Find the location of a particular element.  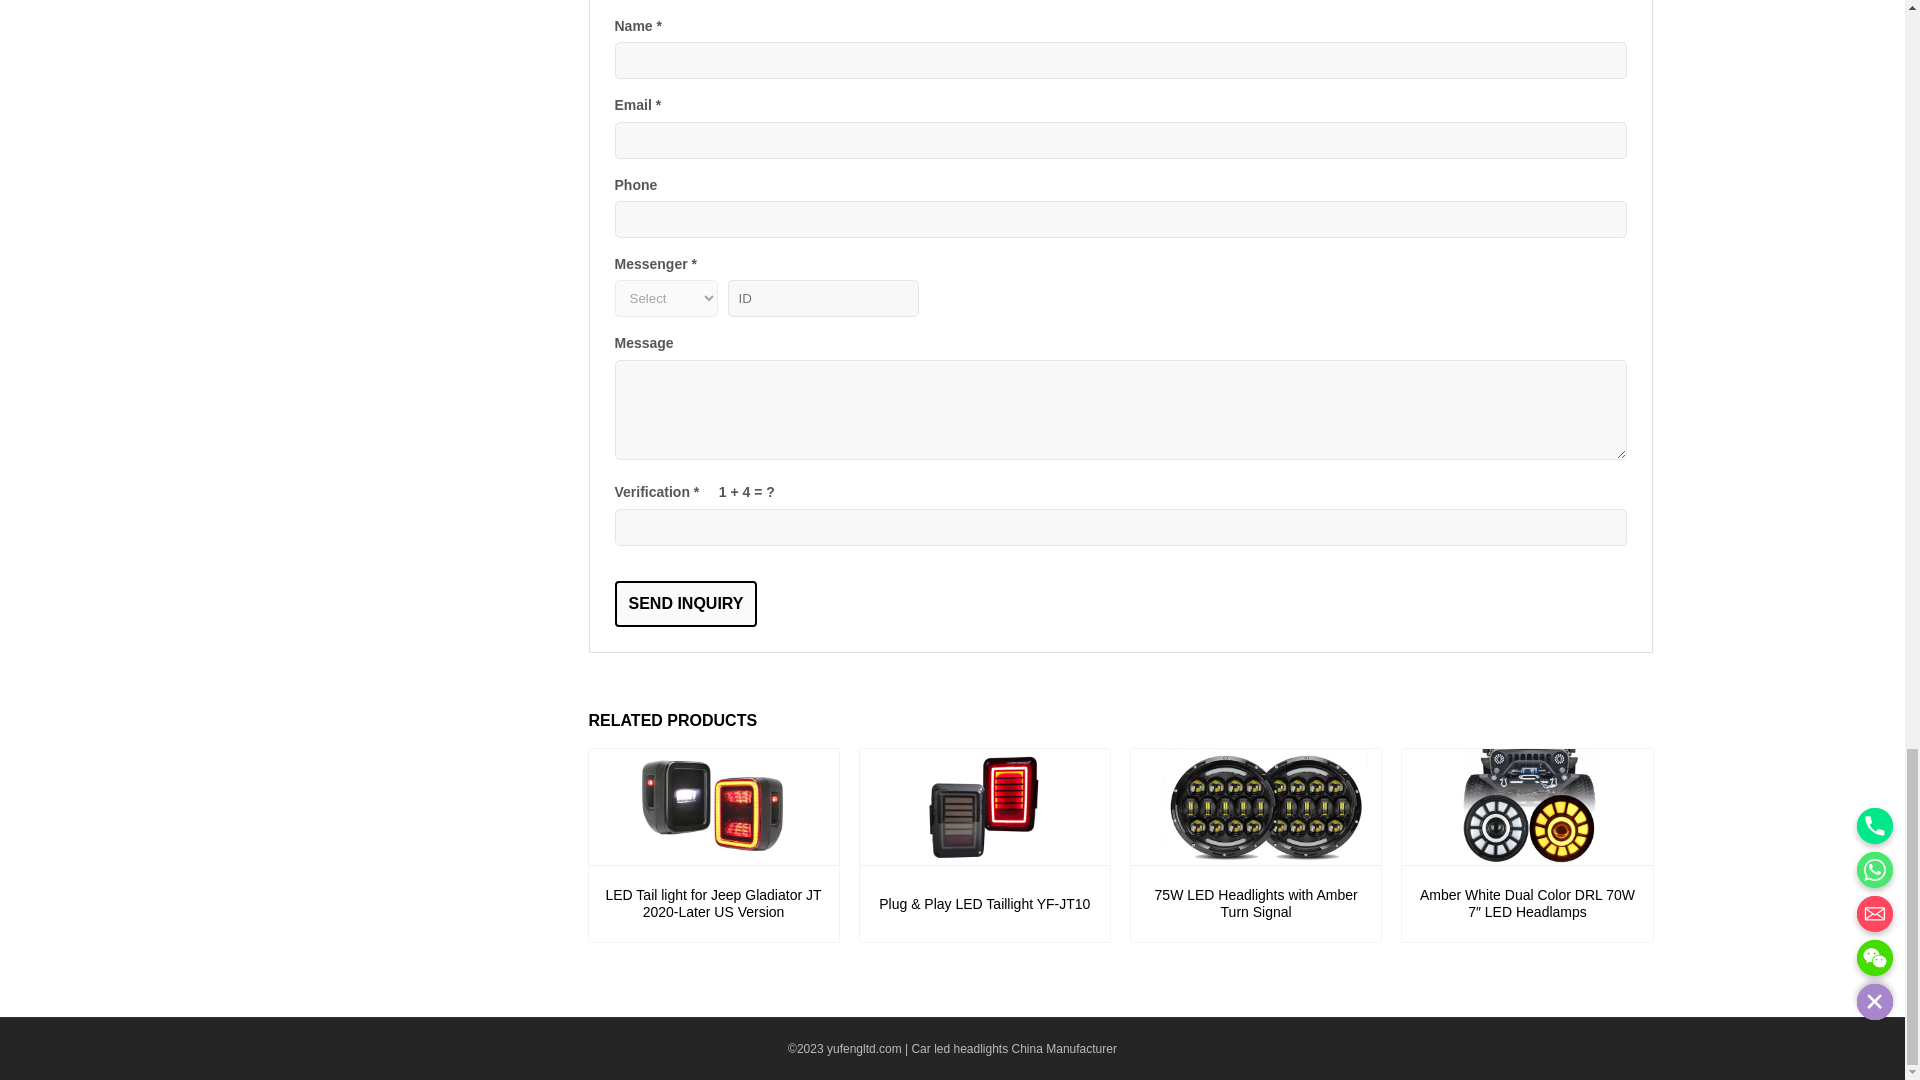

Send Inquiry is located at coordinates (685, 604).